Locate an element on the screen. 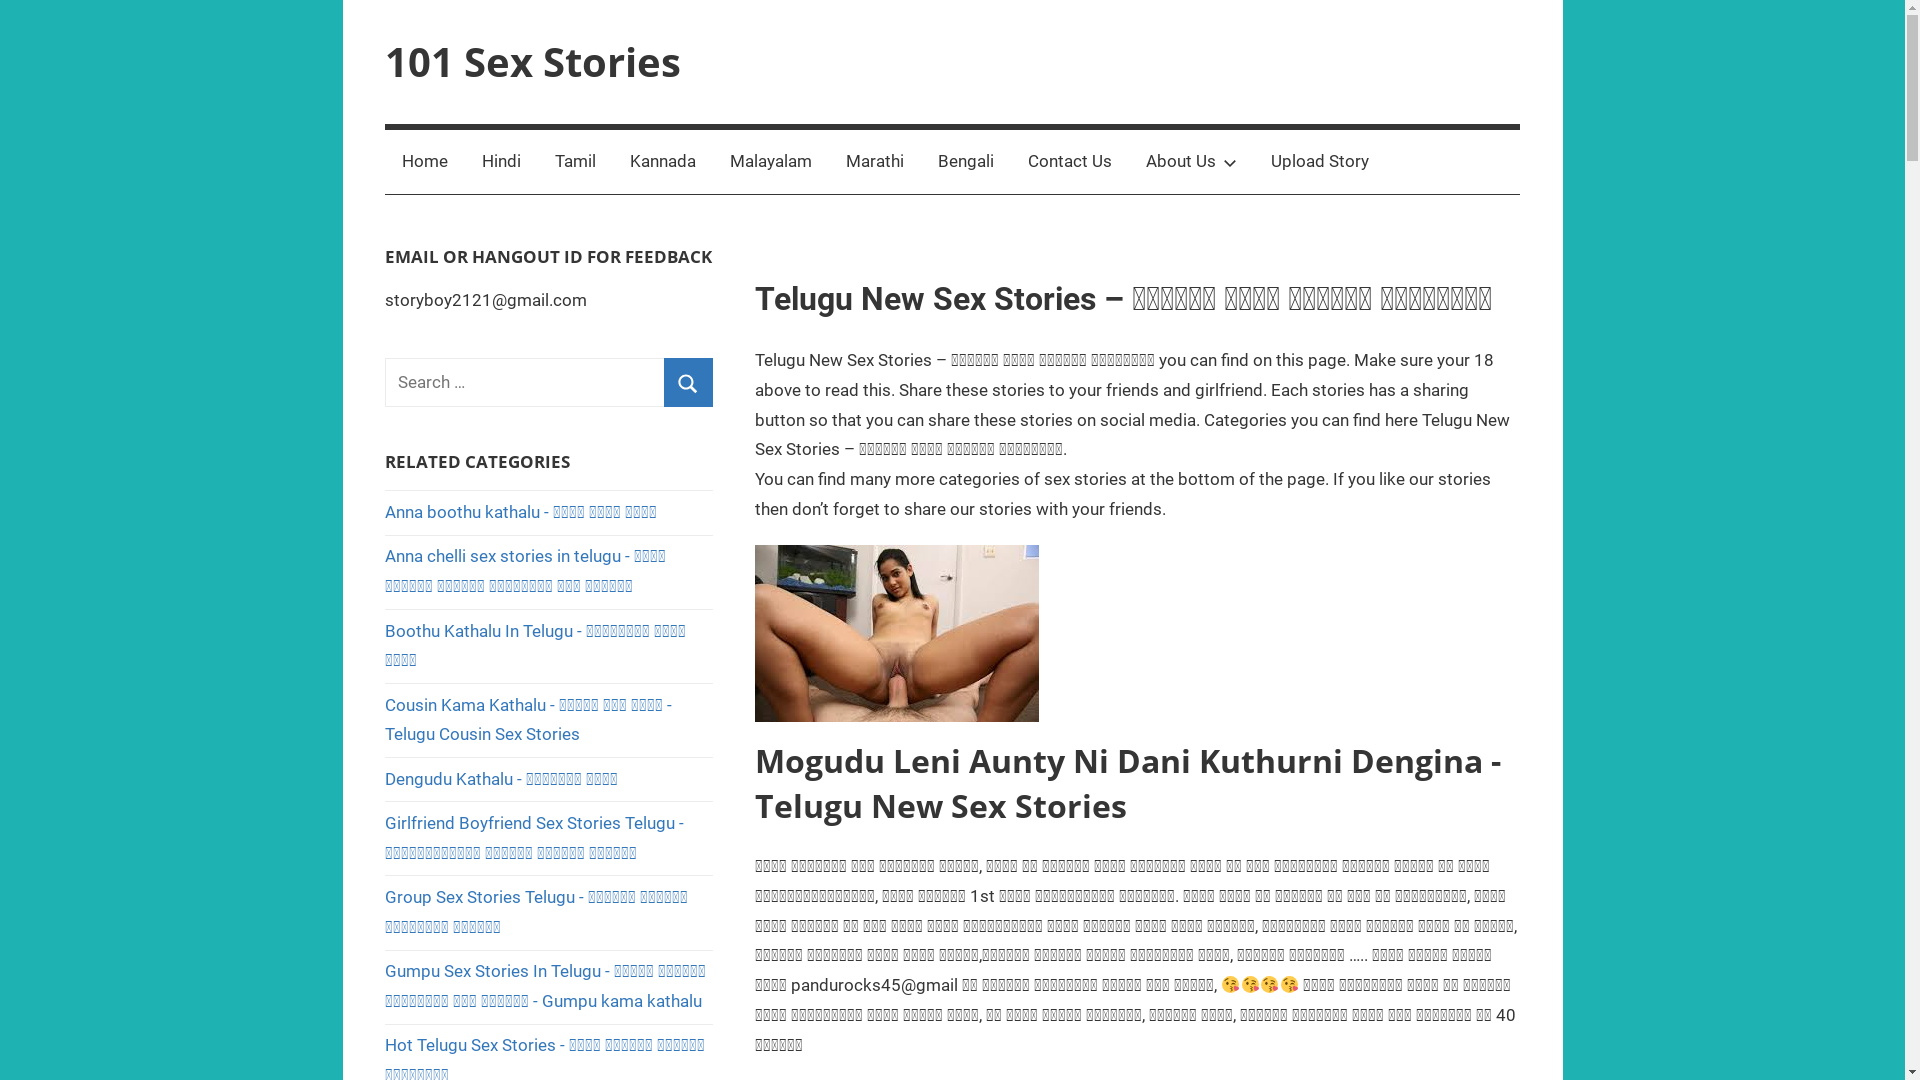  Skip to content is located at coordinates (0, 0).